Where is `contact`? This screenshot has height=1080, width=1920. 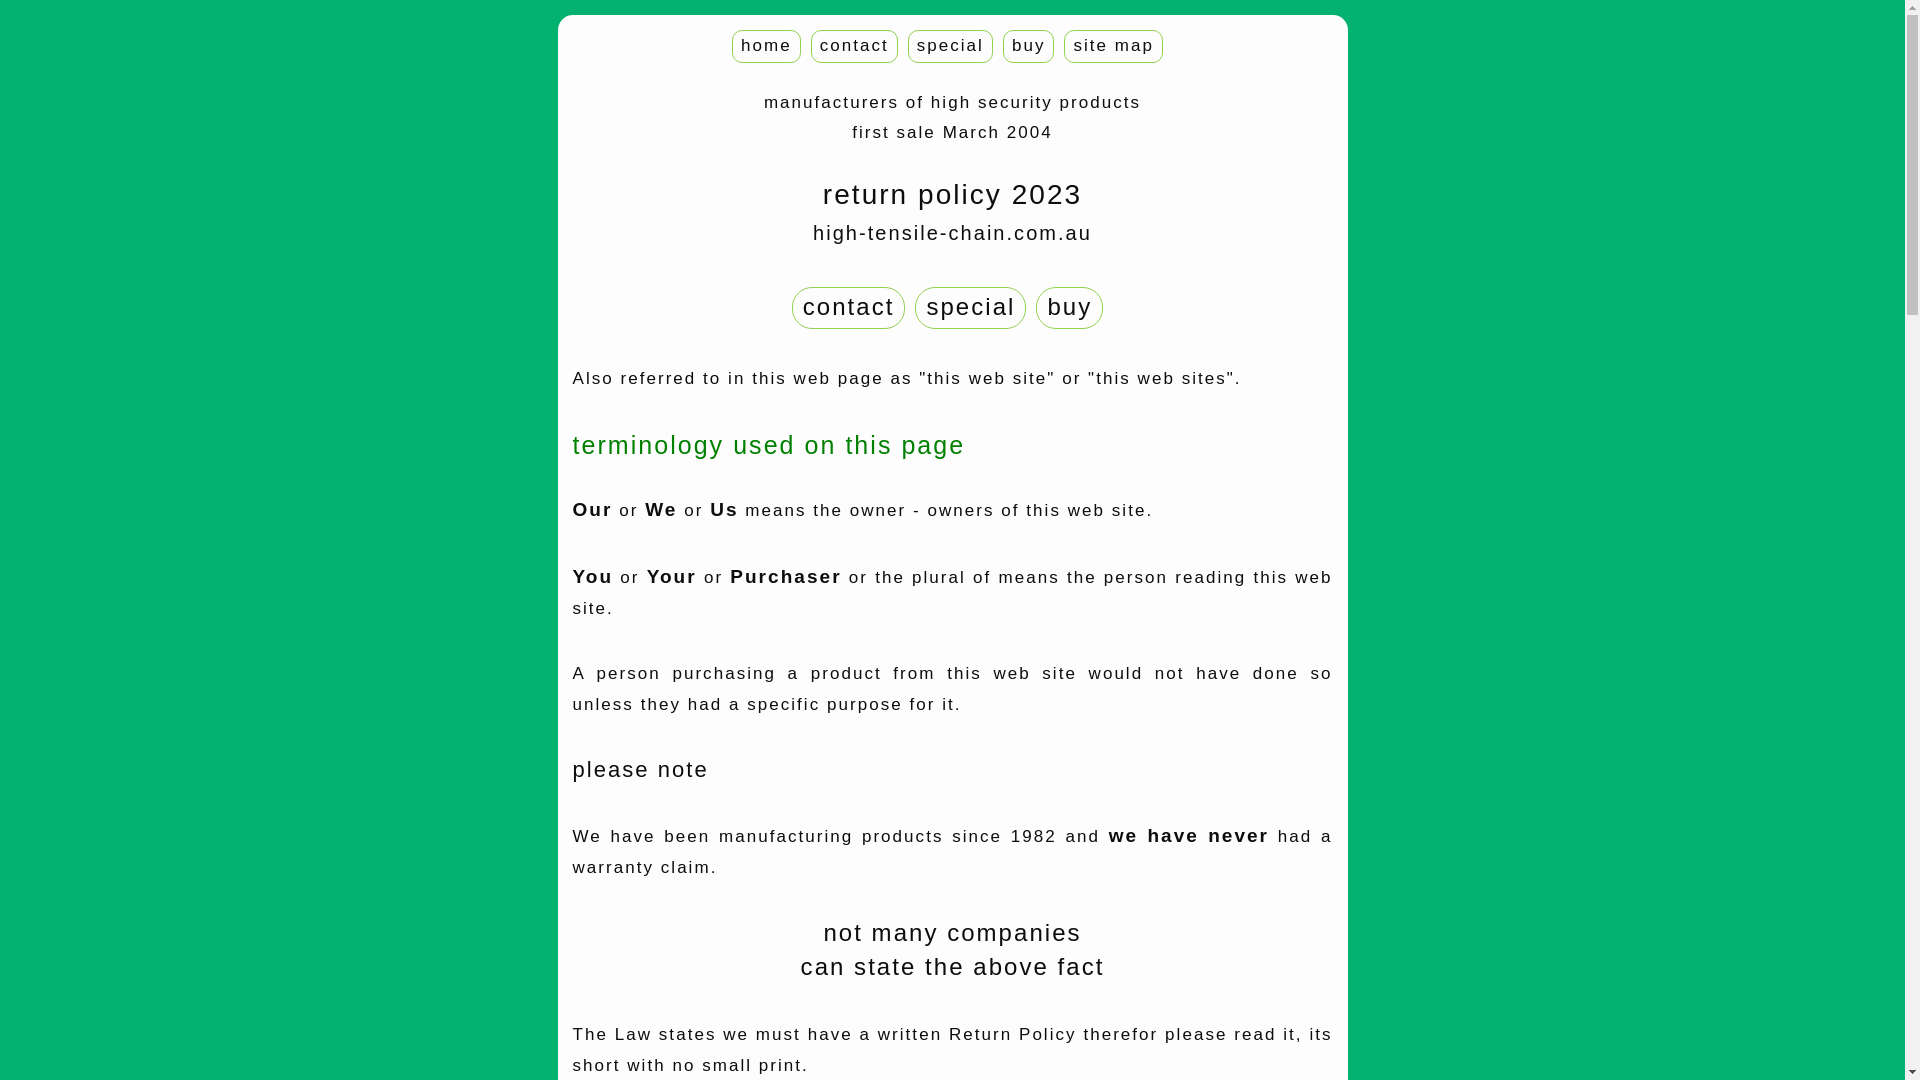
contact is located at coordinates (854, 46).